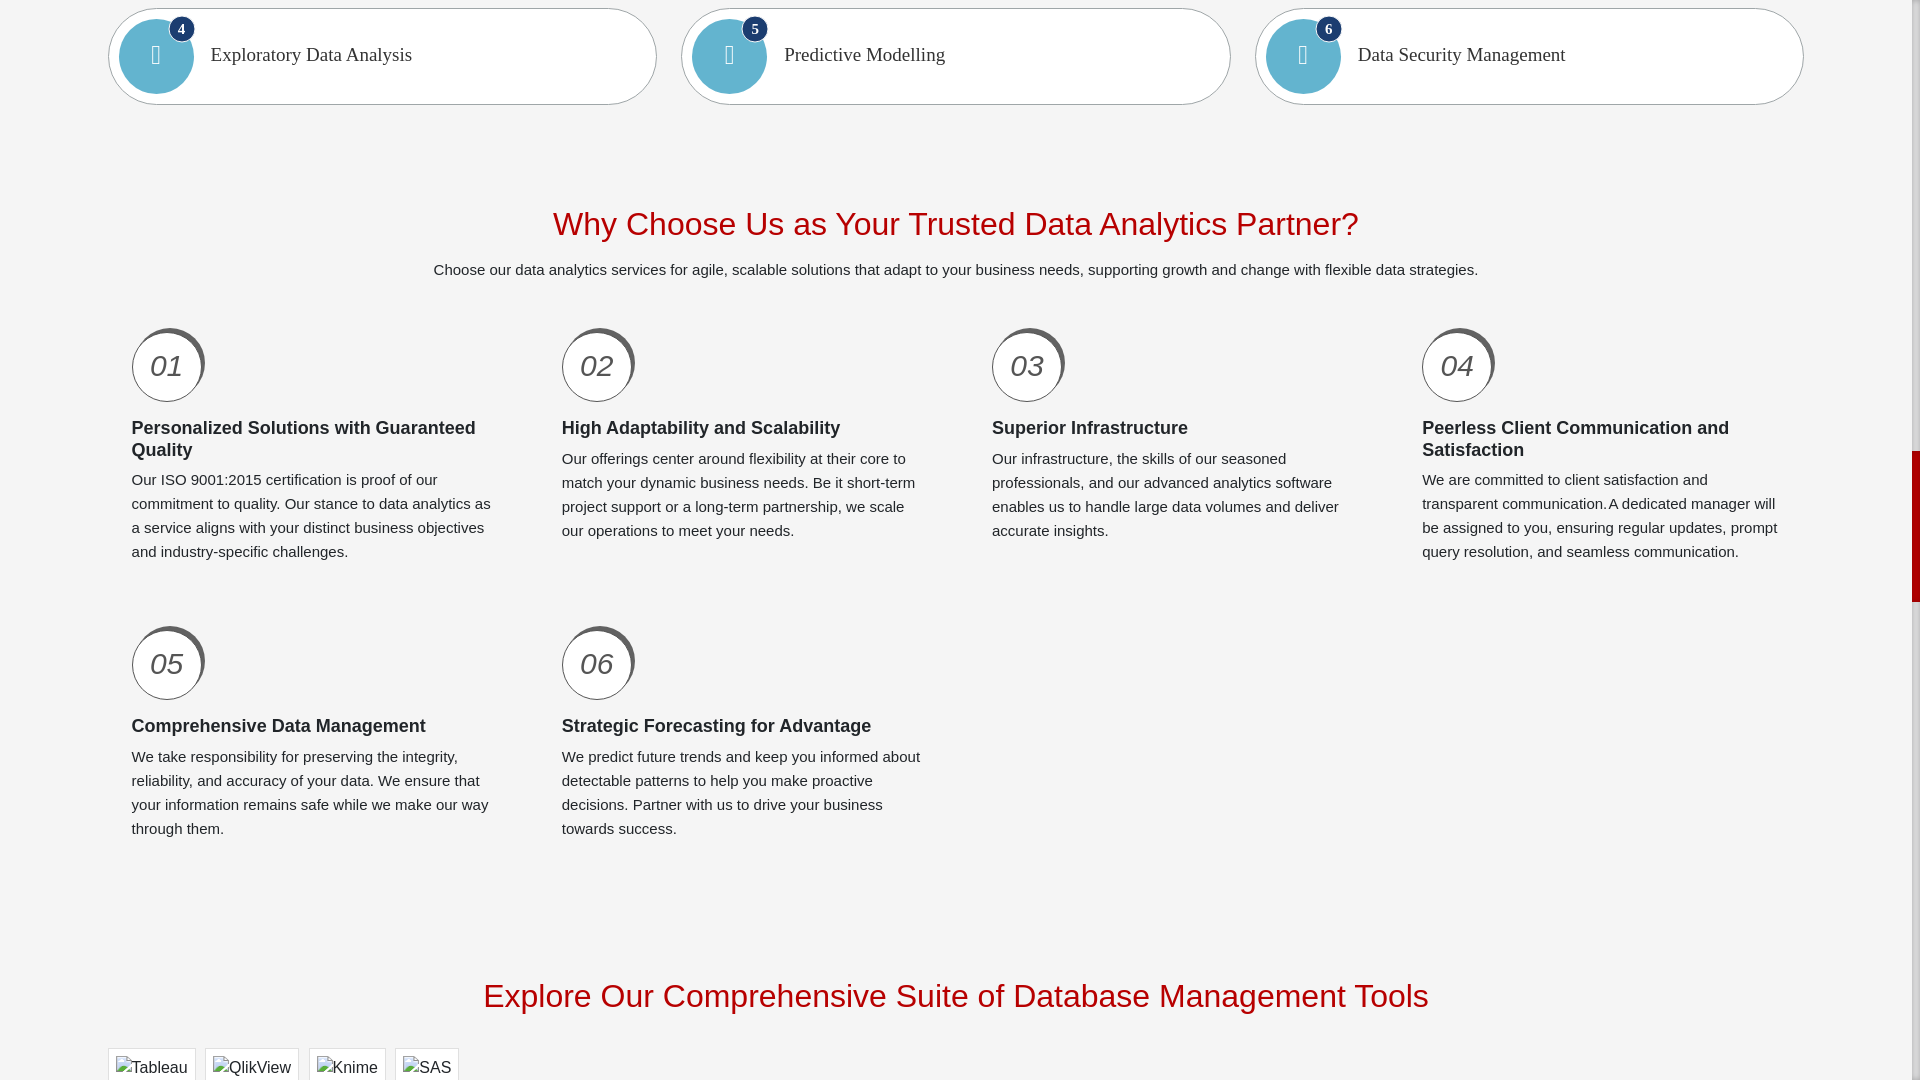  I want to click on SAS , so click(426, 1064).